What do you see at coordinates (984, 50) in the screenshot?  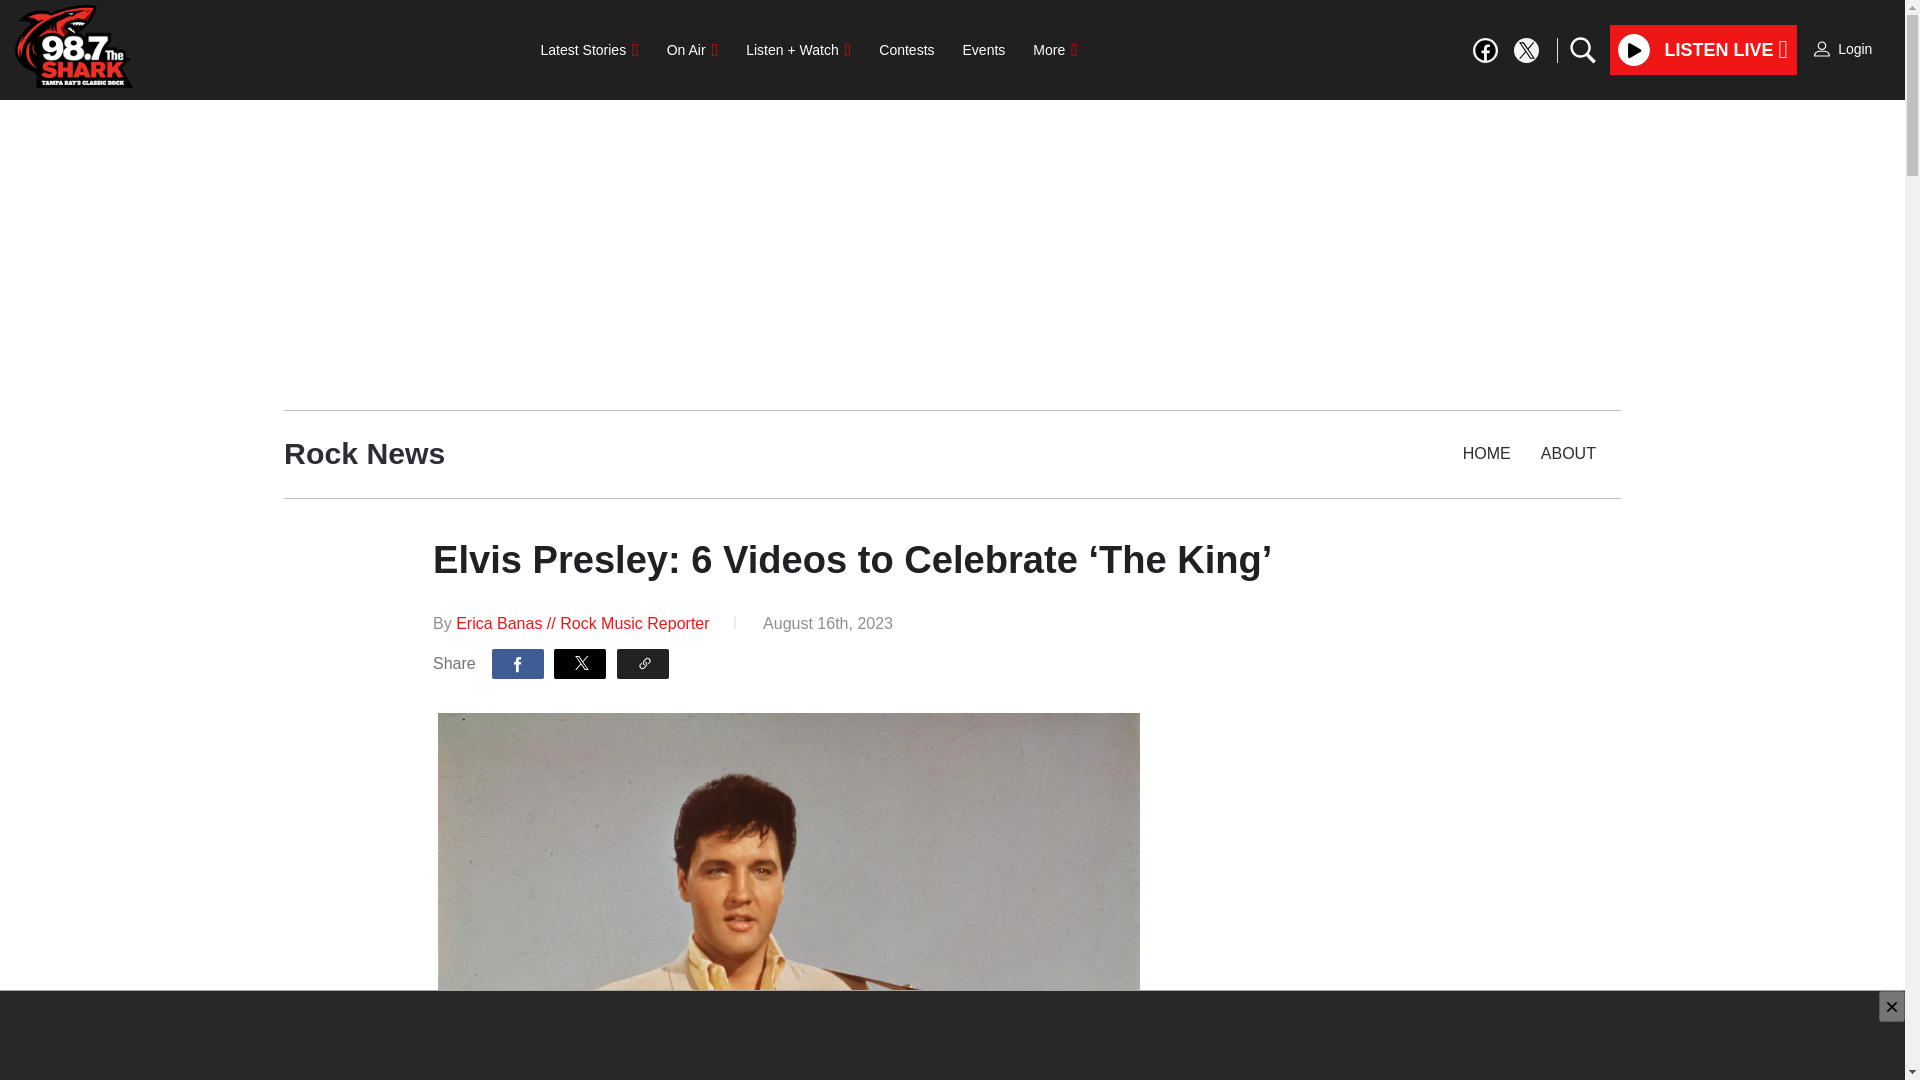 I see `Events` at bounding box center [984, 50].